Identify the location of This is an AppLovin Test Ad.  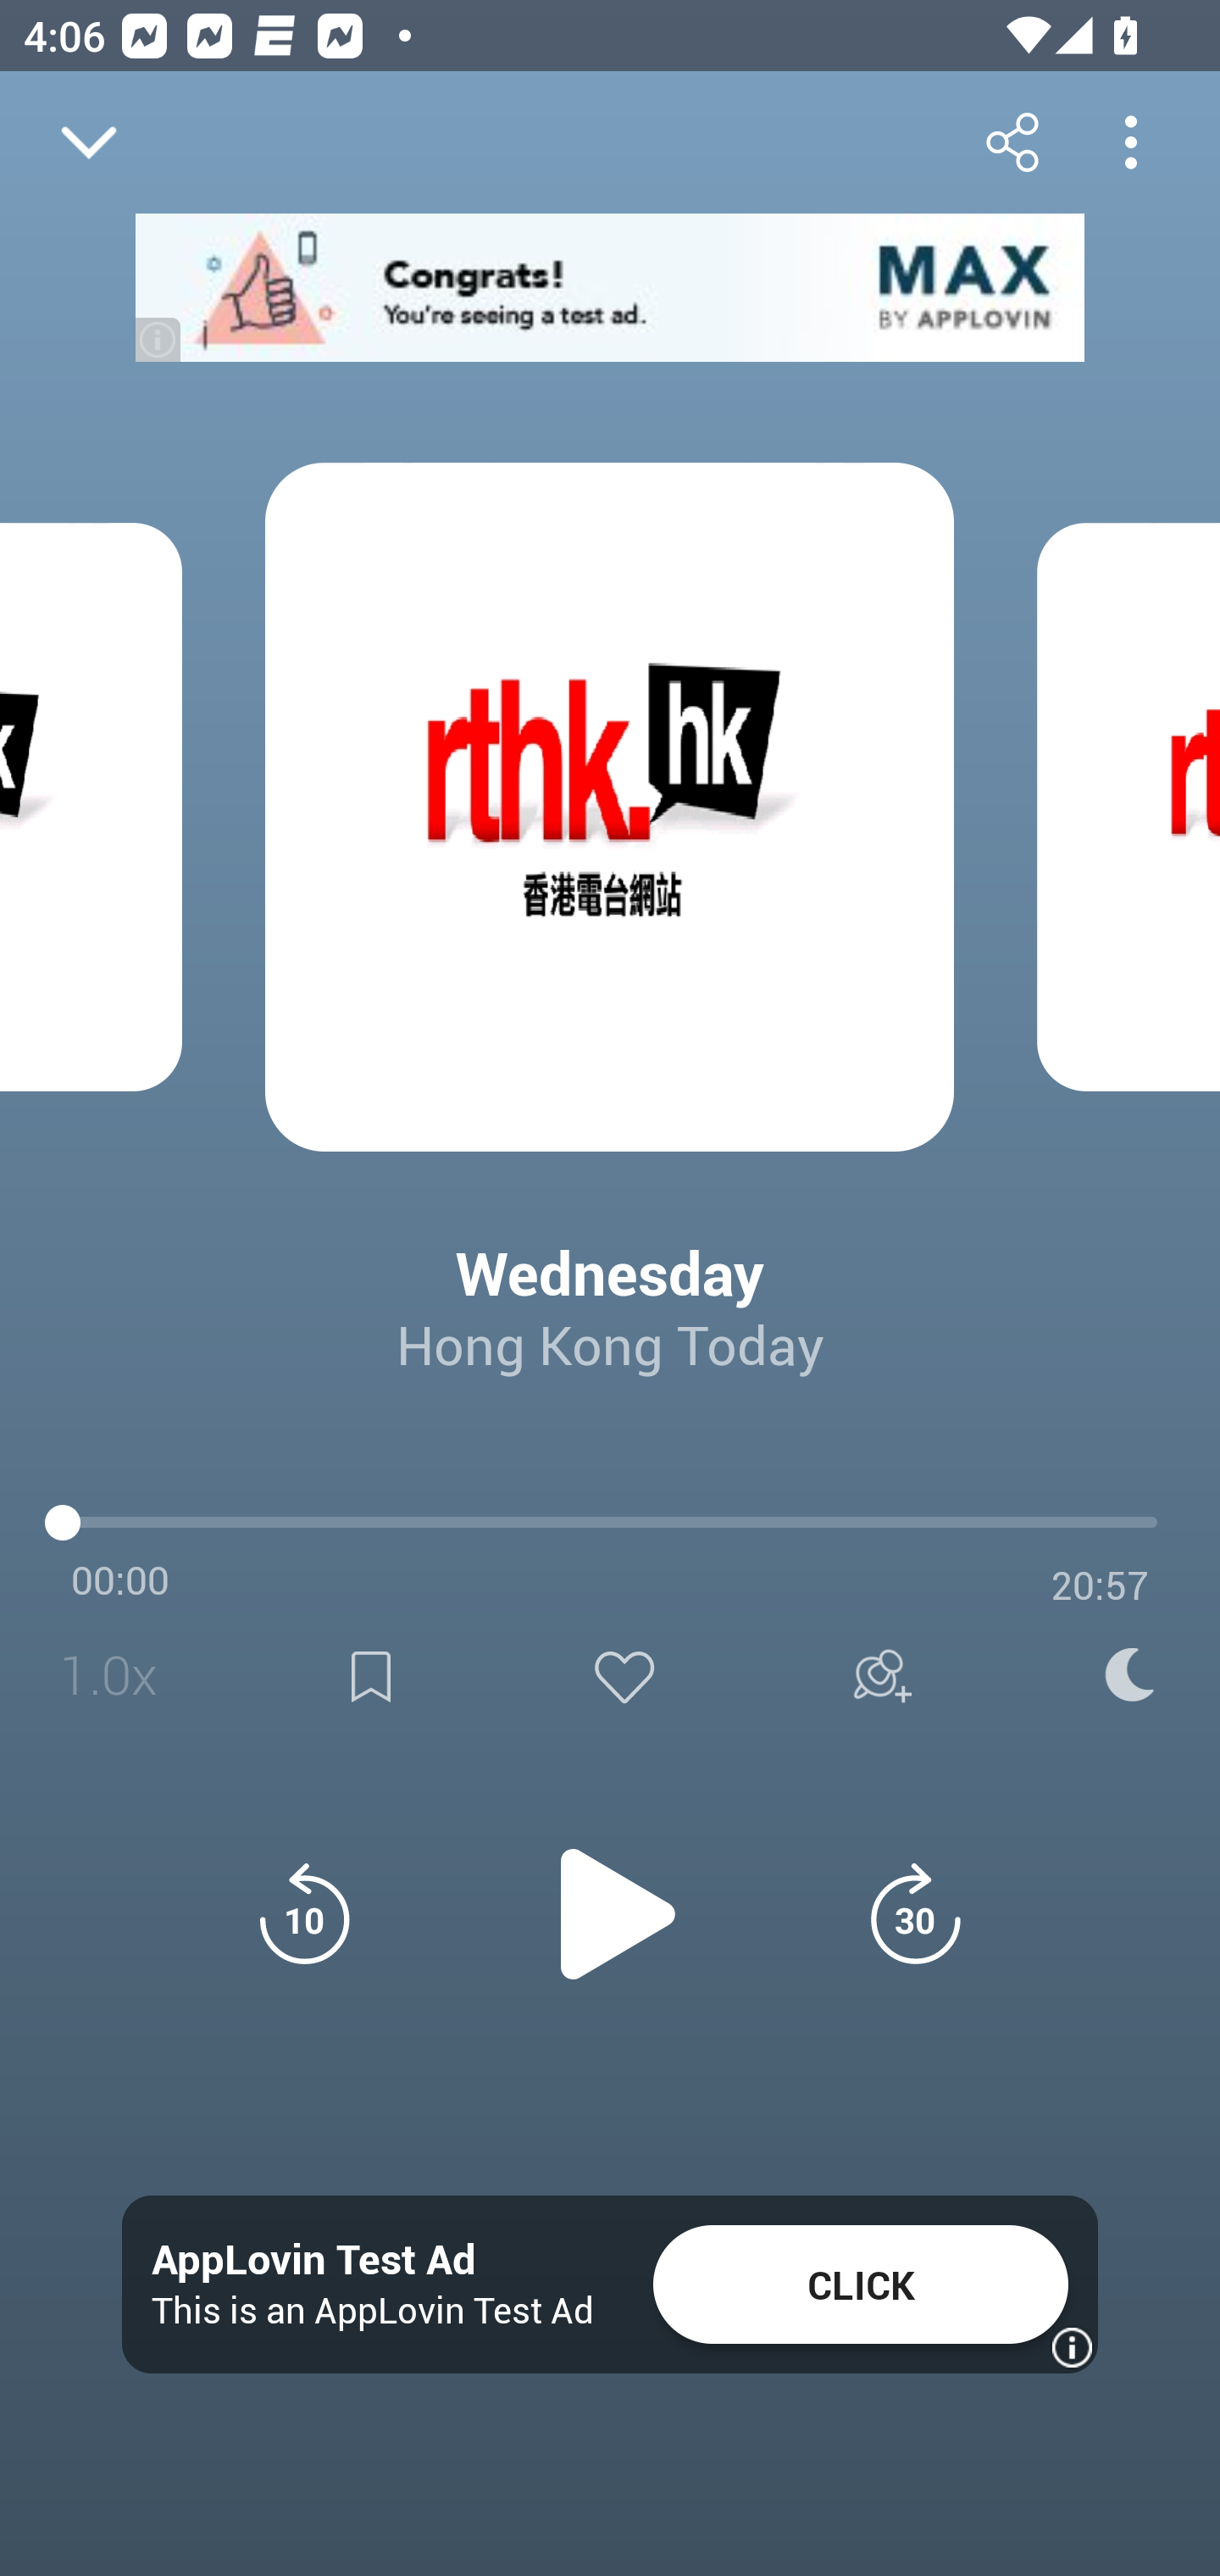
(373, 2310).